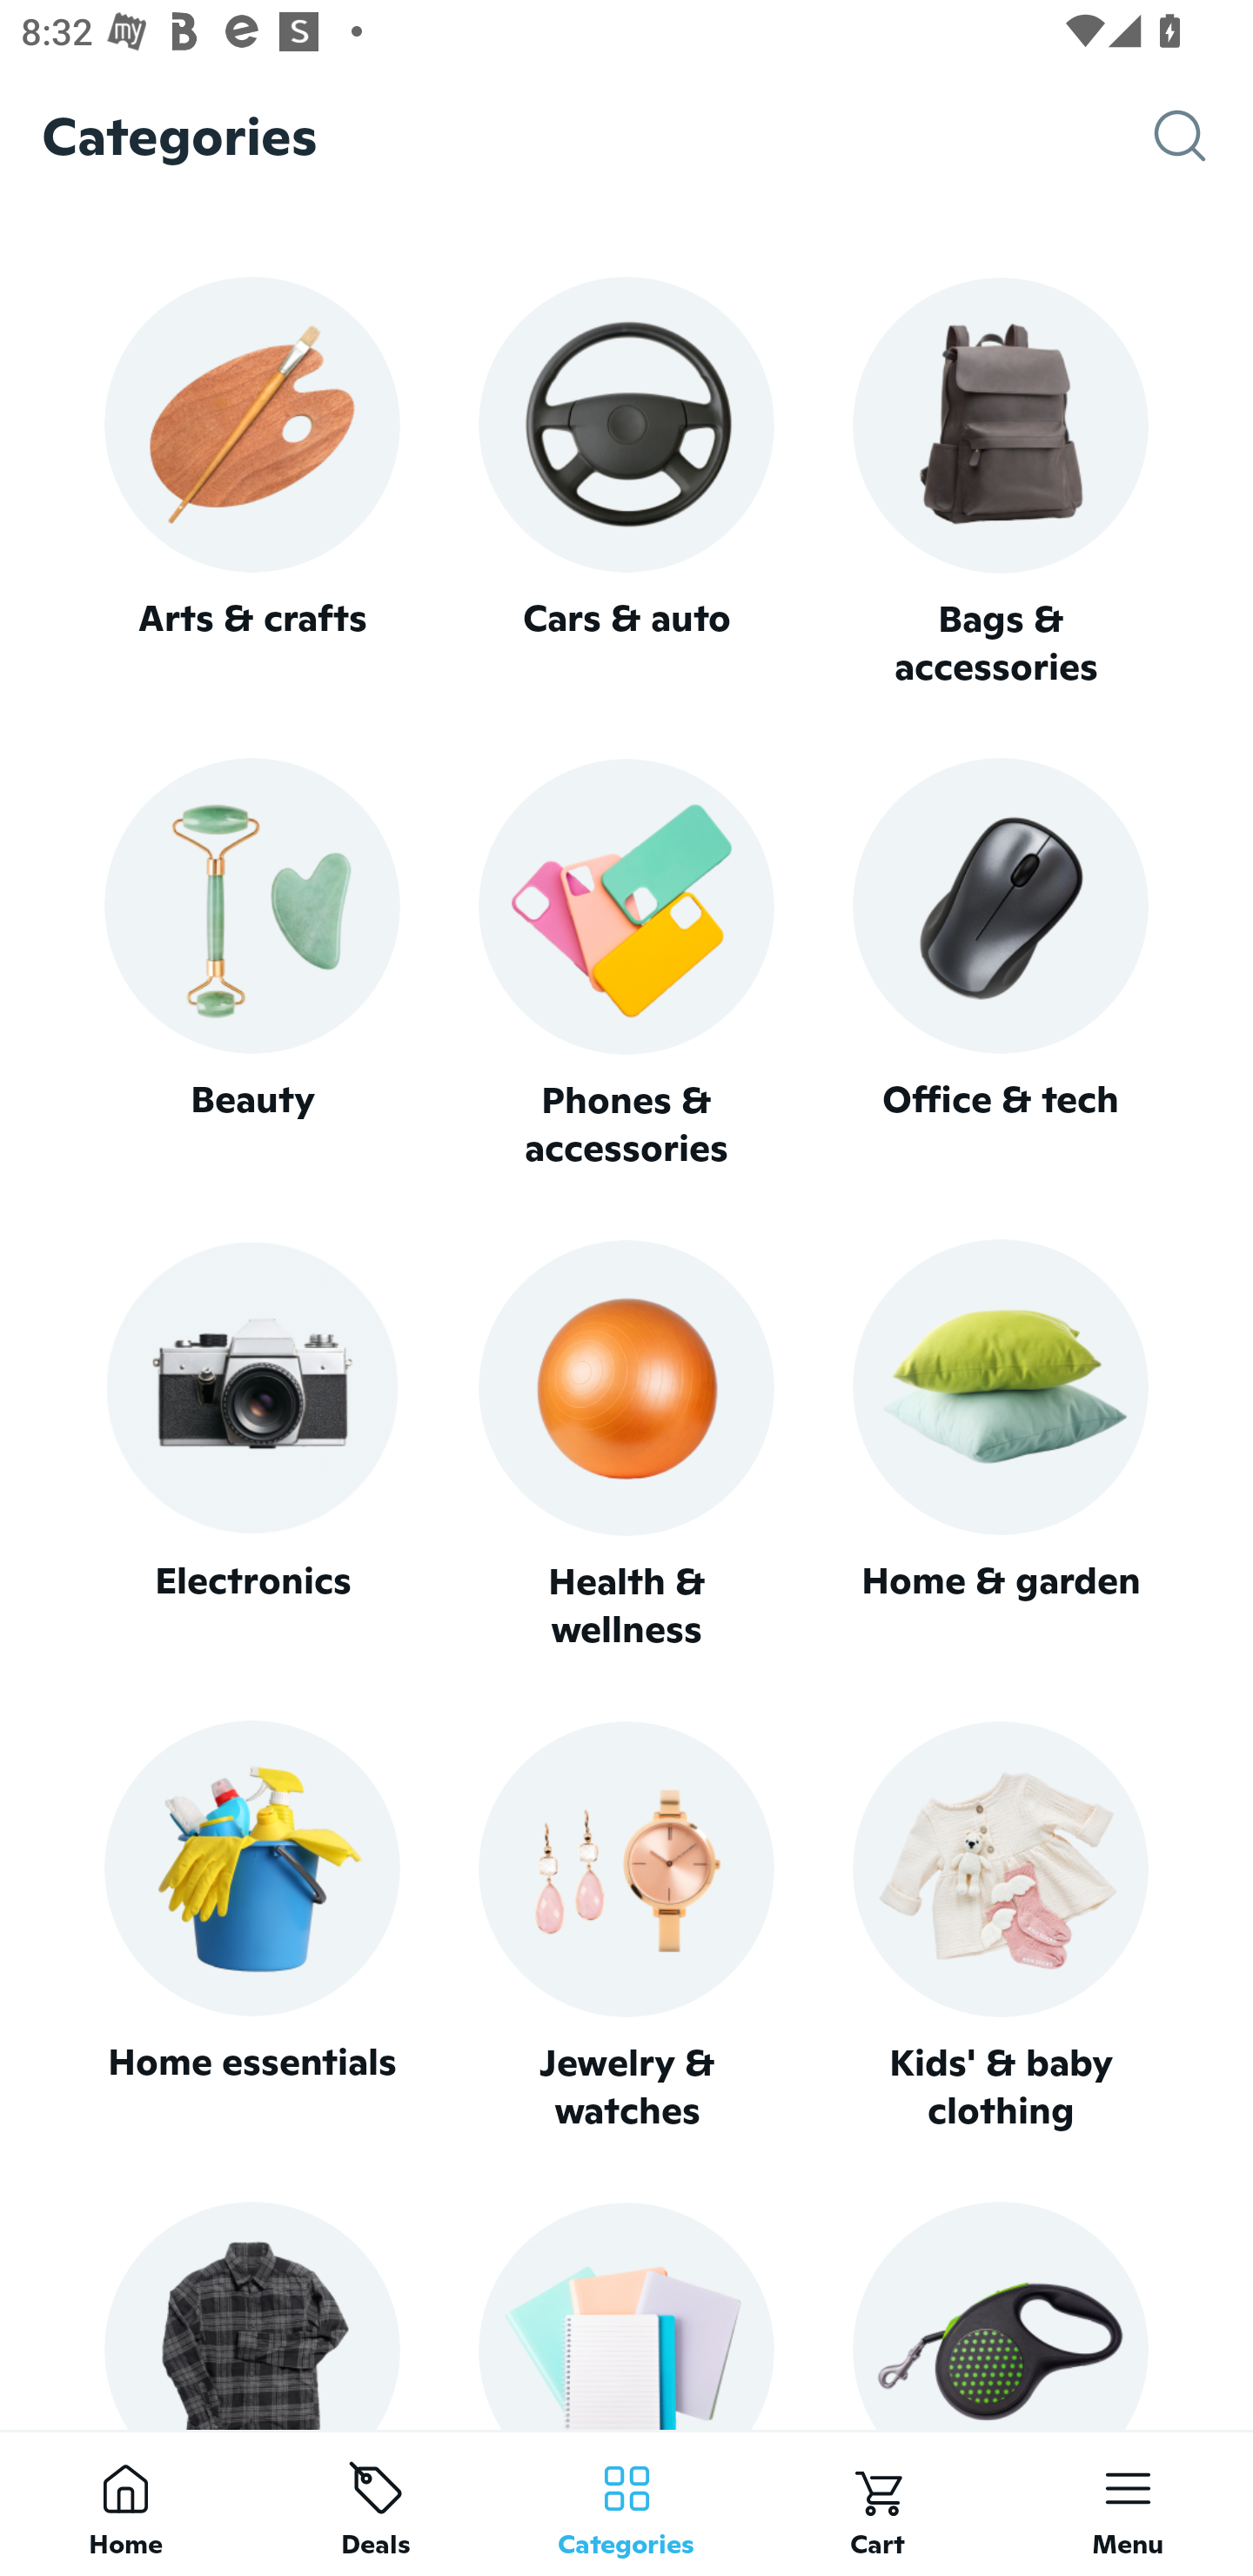  Describe the element at coordinates (1001, 1446) in the screenshot. I see `Home & garden` at that location.